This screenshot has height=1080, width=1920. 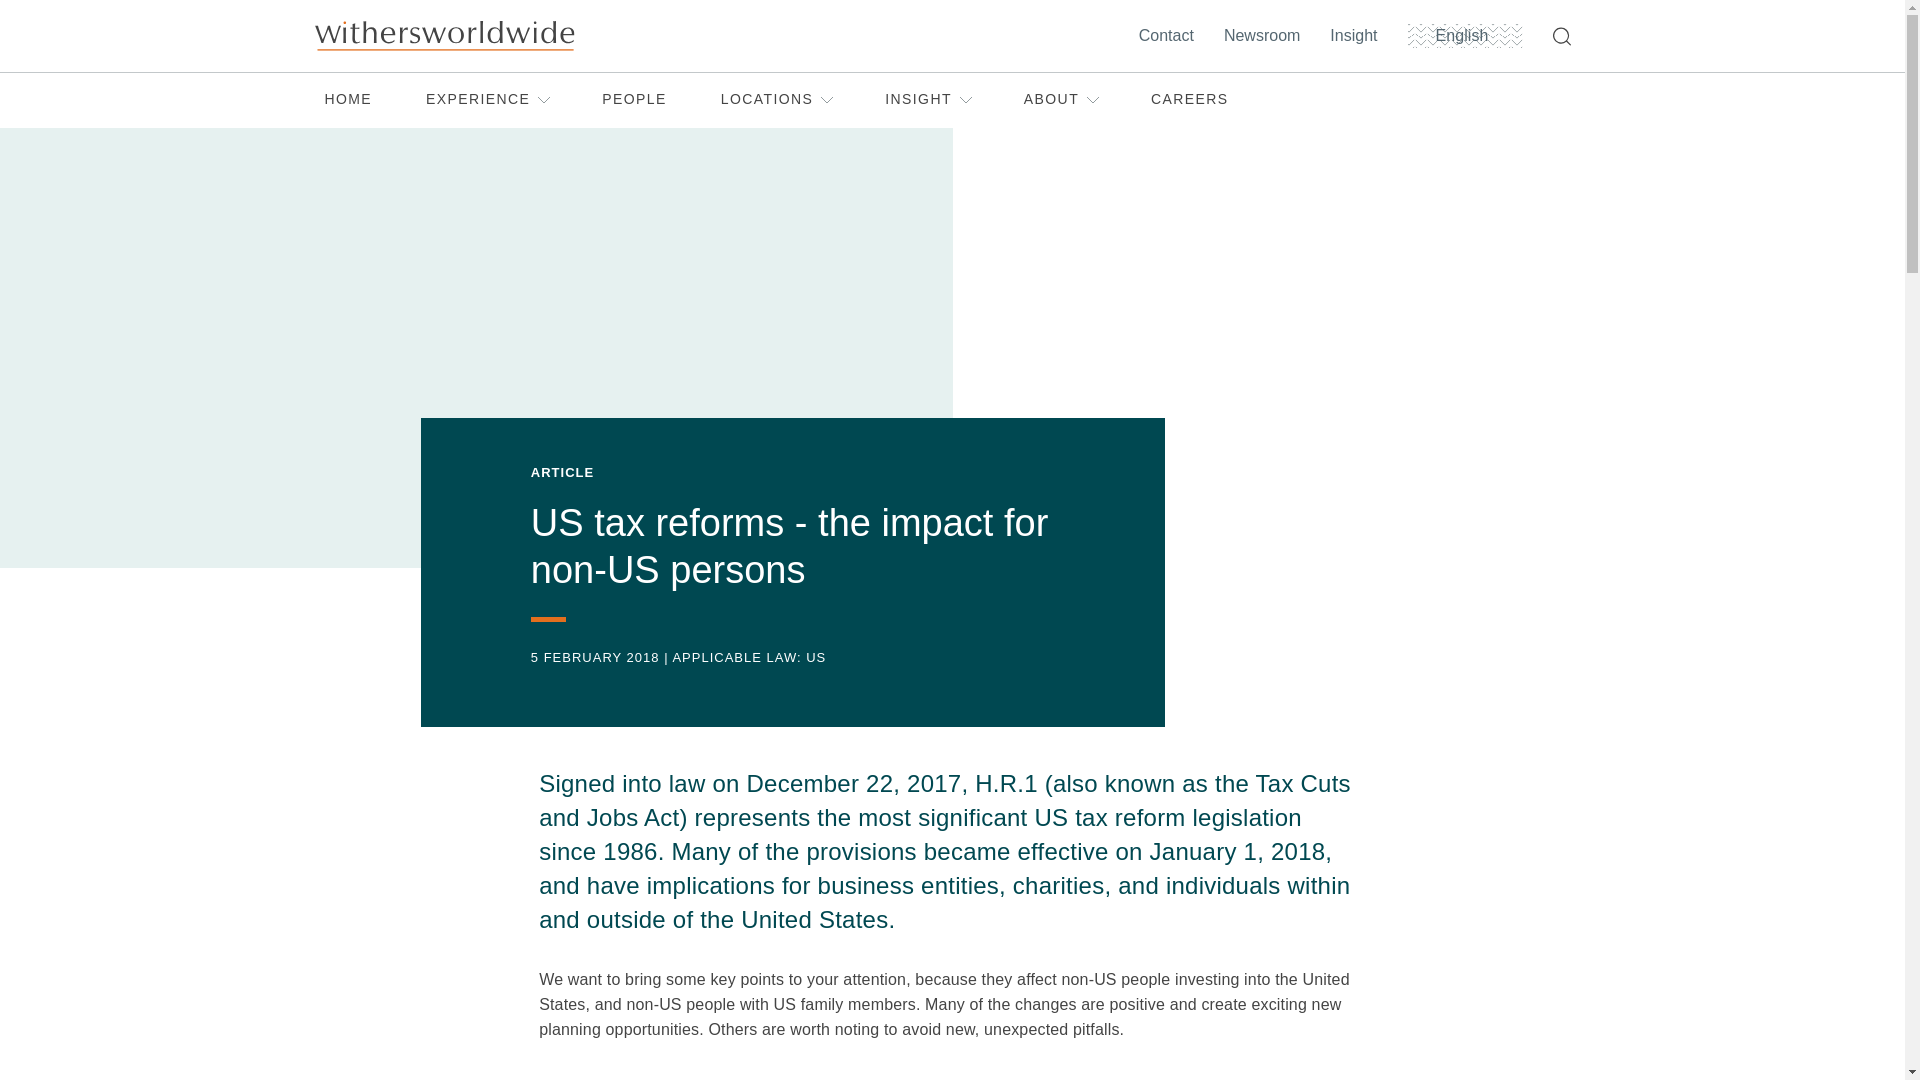 What do you see at coordinates (1565, 36) in the screenshot?
I see `Search` at bounding box center [1565, 36].